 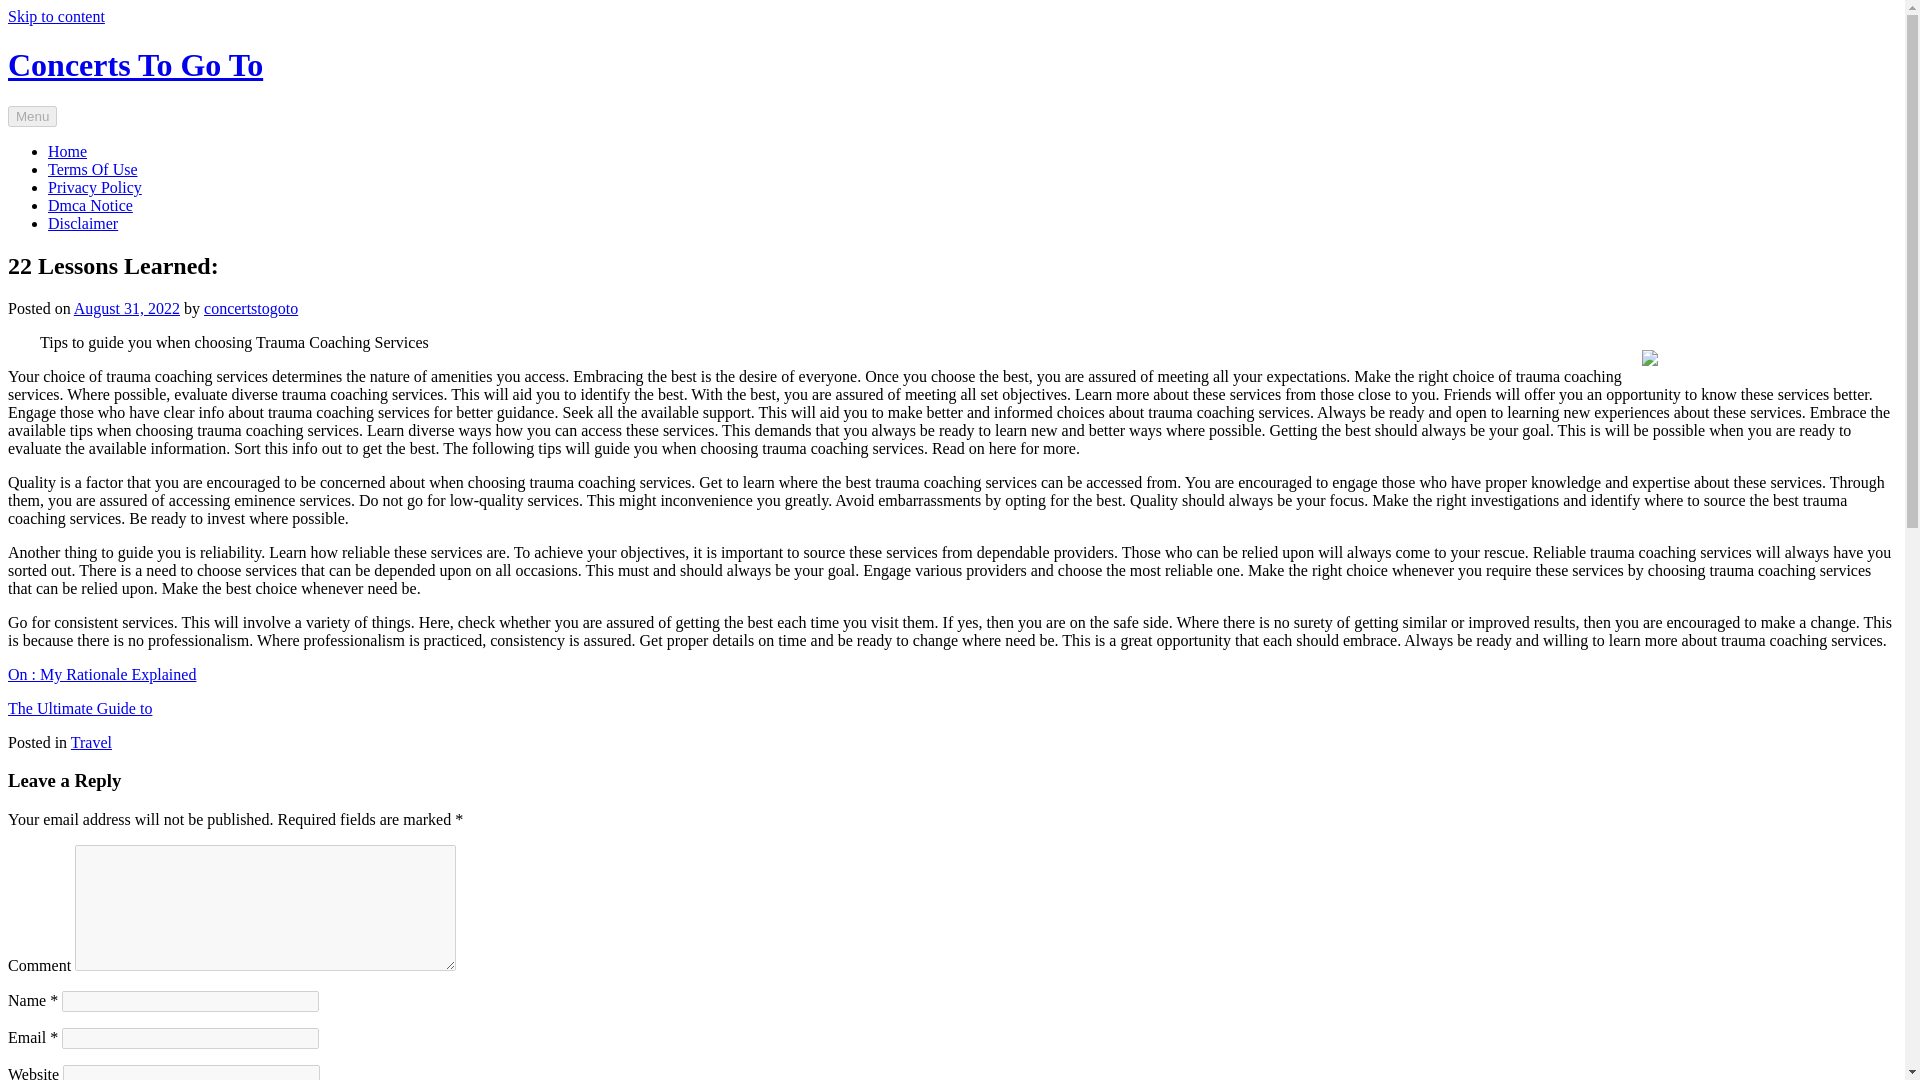 I want to click on Disclaimer, so click(x=82, y=223).